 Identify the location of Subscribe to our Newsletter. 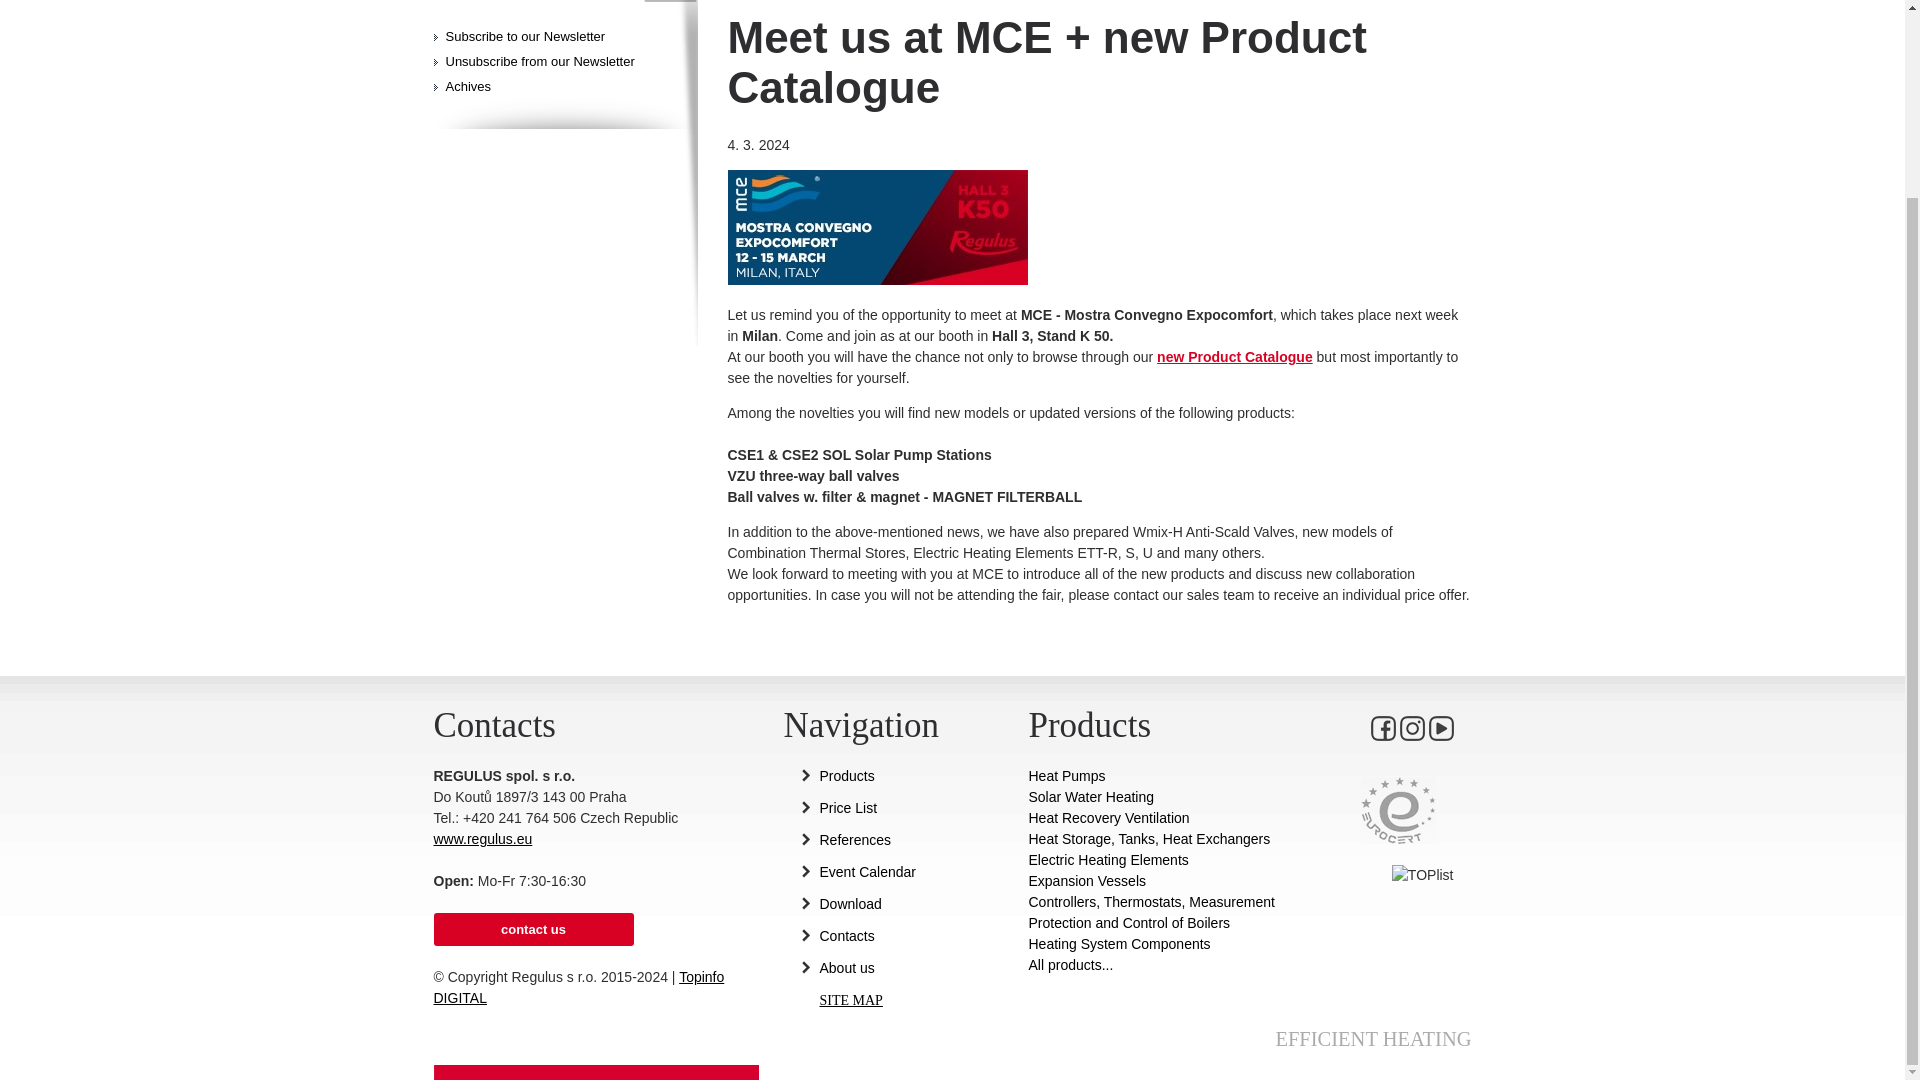
(526, 36).